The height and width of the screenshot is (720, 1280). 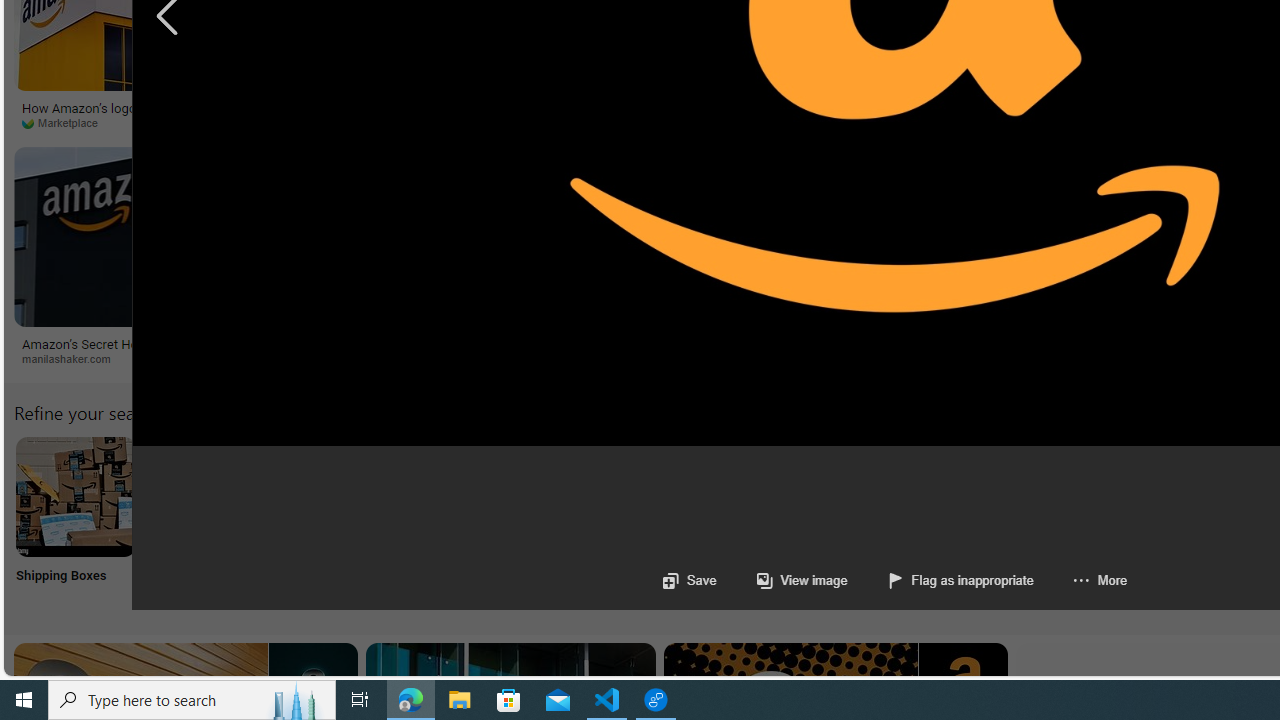 What do you see at coordinates (1132, 522) in the screenshot?
I see `Online Store` at bounding box center [1132, 522].